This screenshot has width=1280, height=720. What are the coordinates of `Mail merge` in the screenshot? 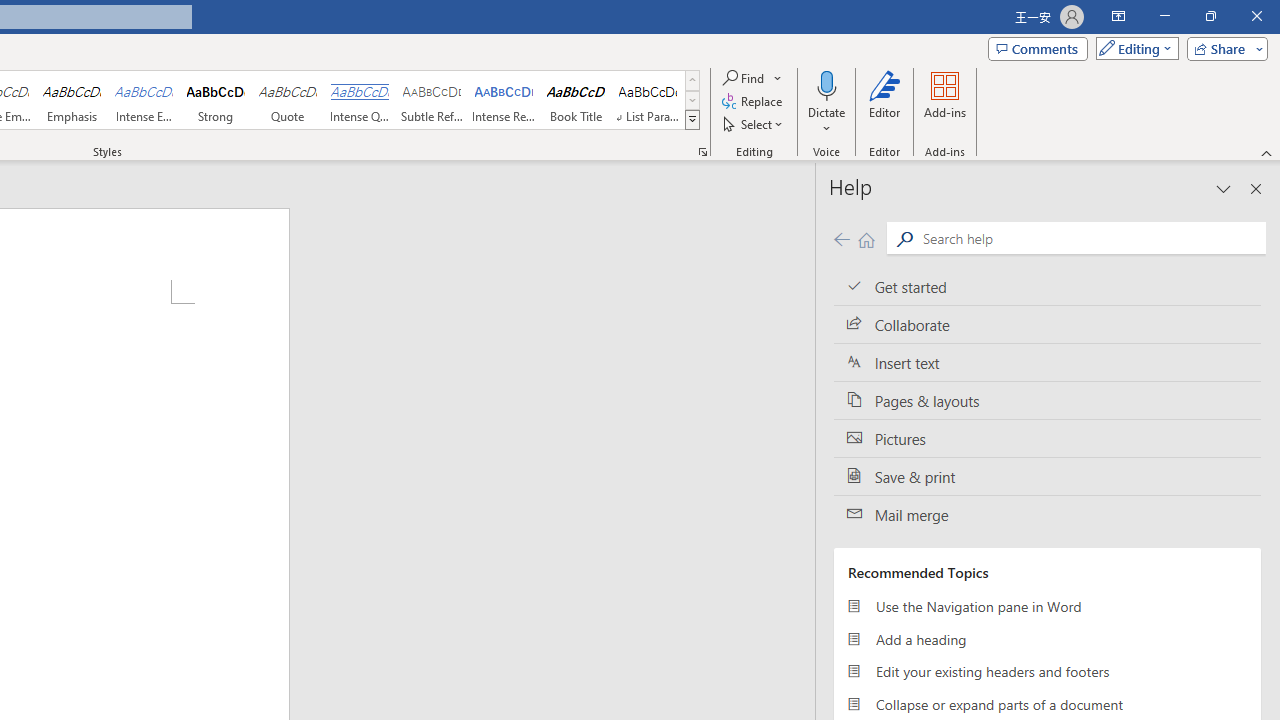 It's located at (1047, 515).